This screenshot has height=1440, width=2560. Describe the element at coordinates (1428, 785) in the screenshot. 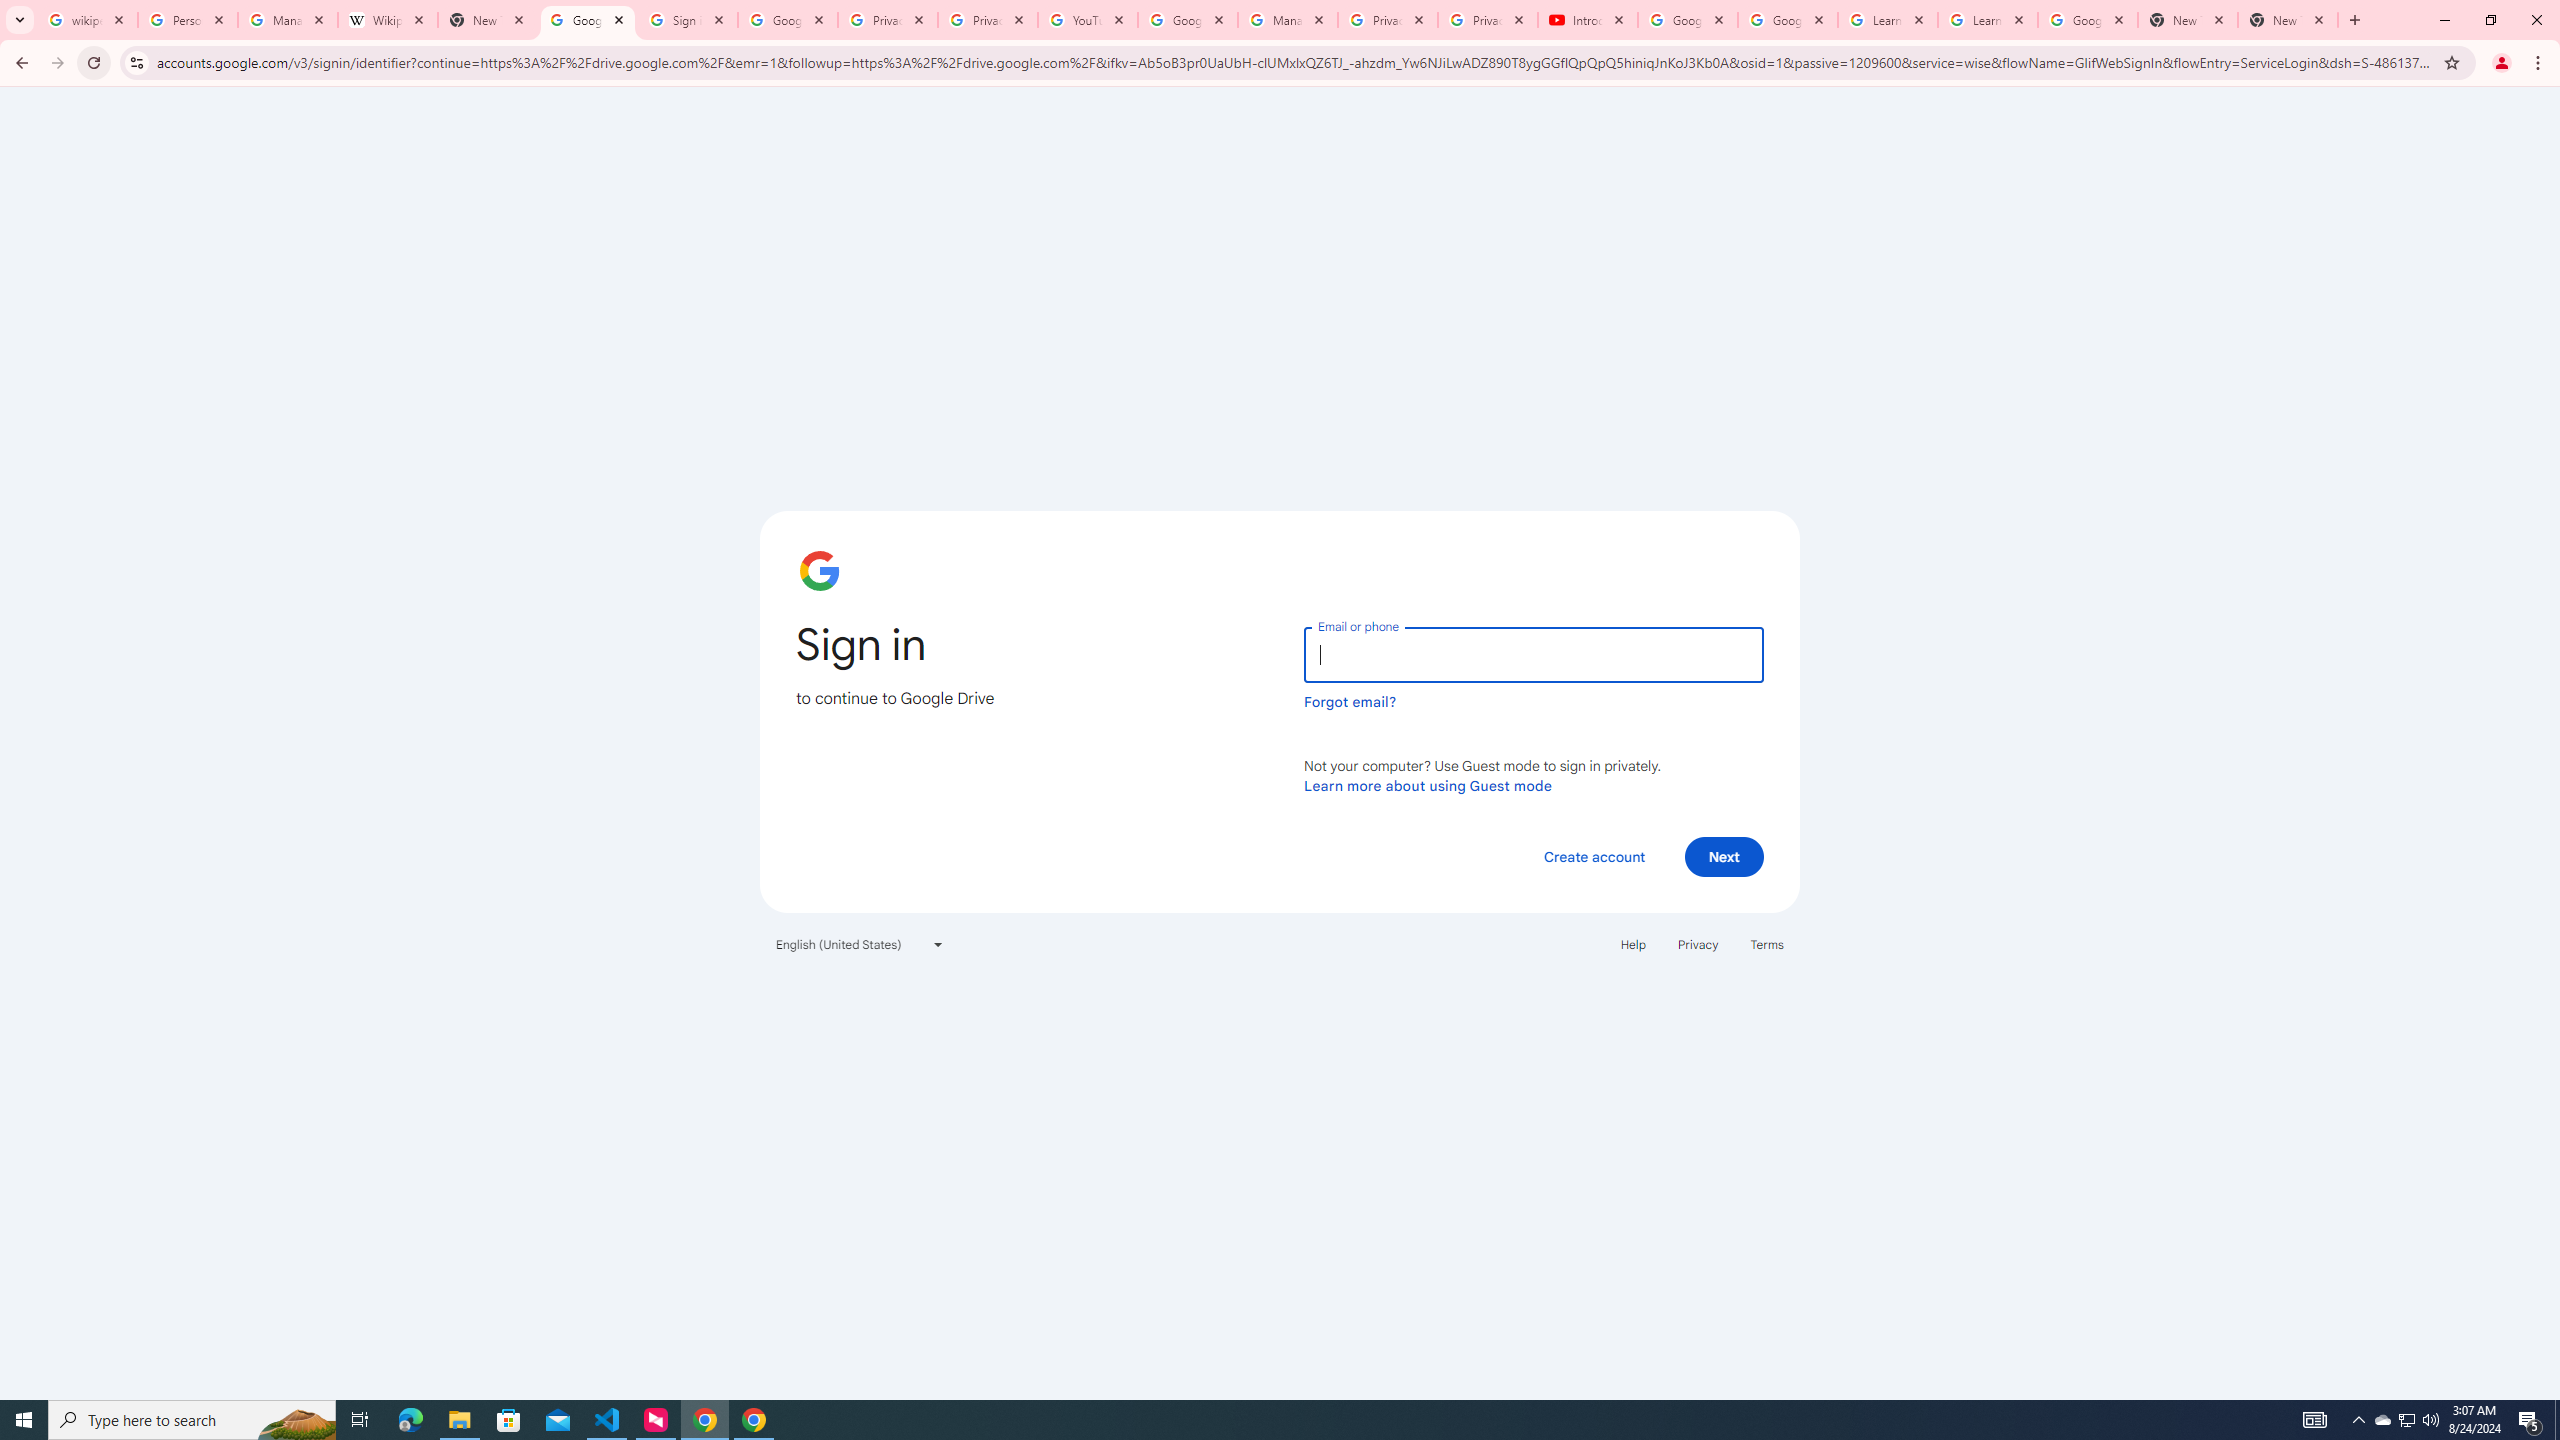

I see `Learn more about using Guest mode` at that location.